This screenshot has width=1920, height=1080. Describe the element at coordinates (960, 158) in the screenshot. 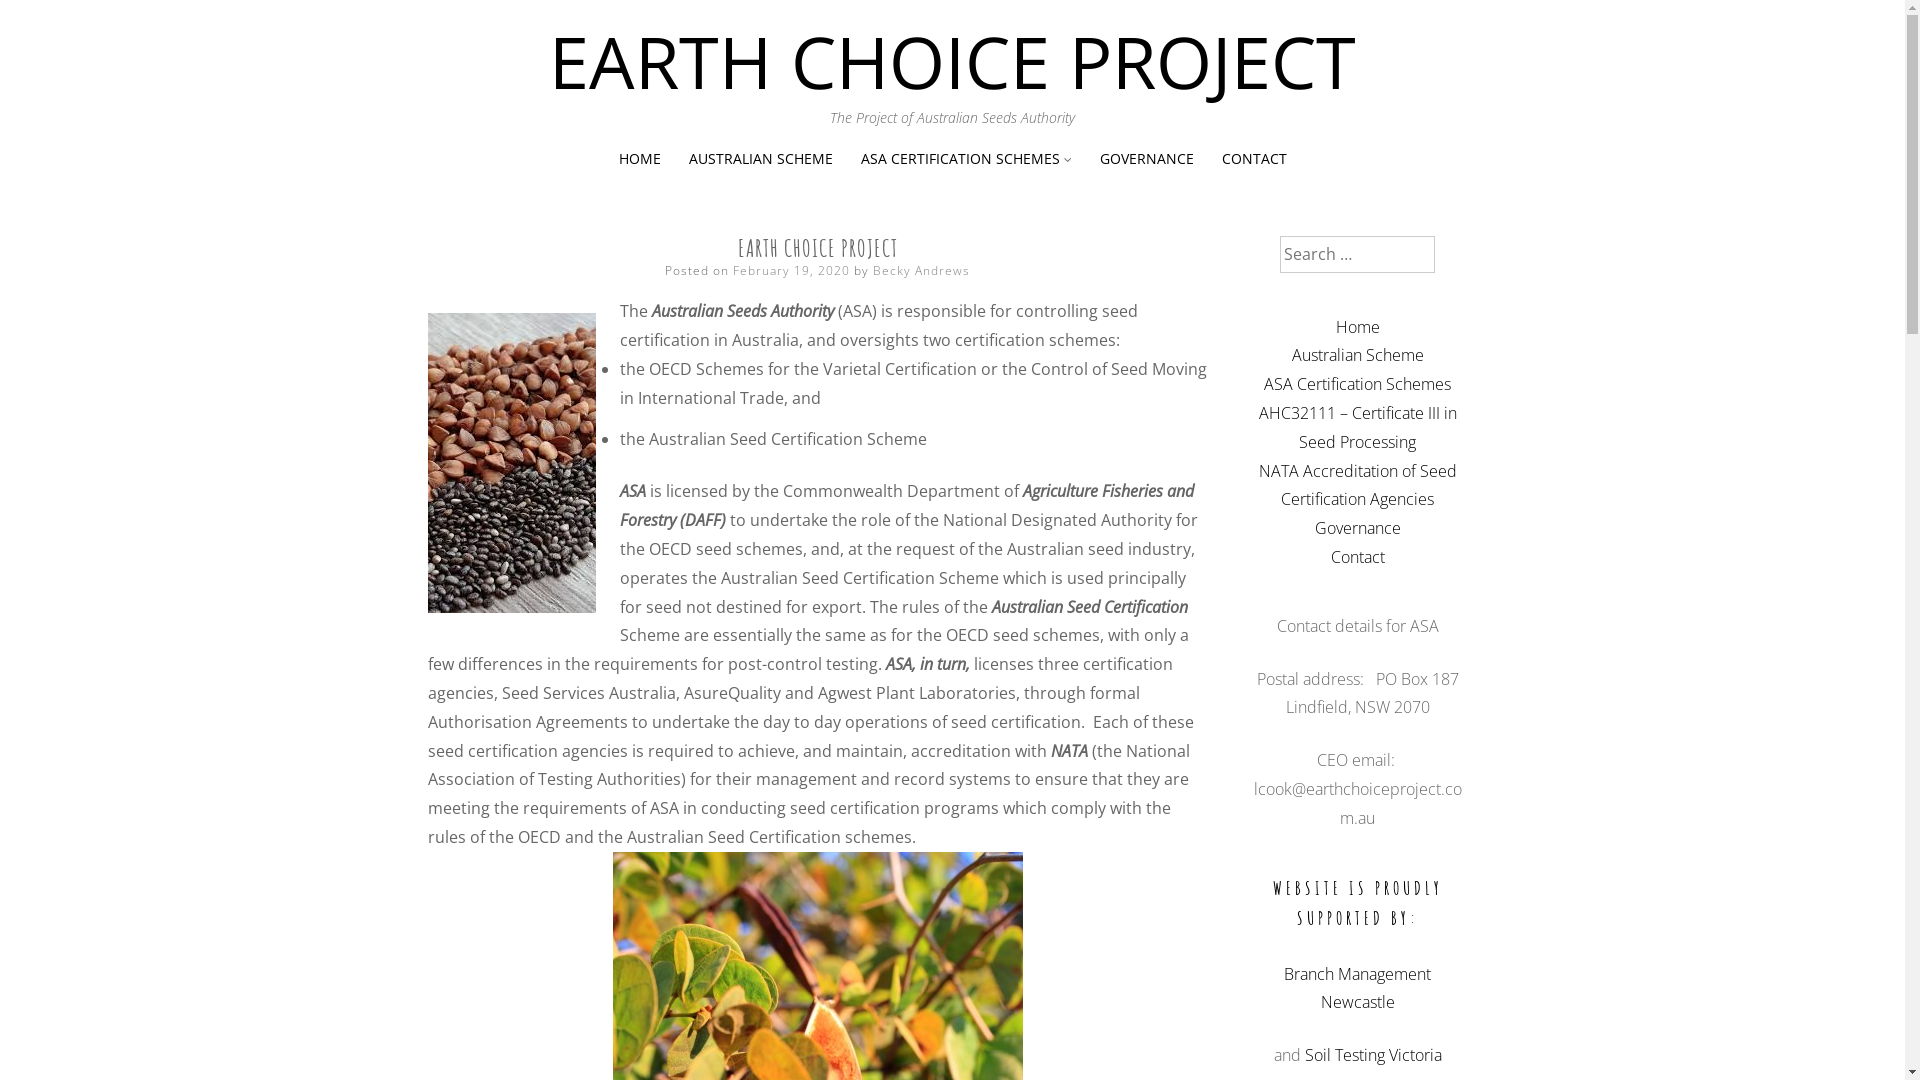

I see `ASA CERTIFICATION SCHEMES` at that location.